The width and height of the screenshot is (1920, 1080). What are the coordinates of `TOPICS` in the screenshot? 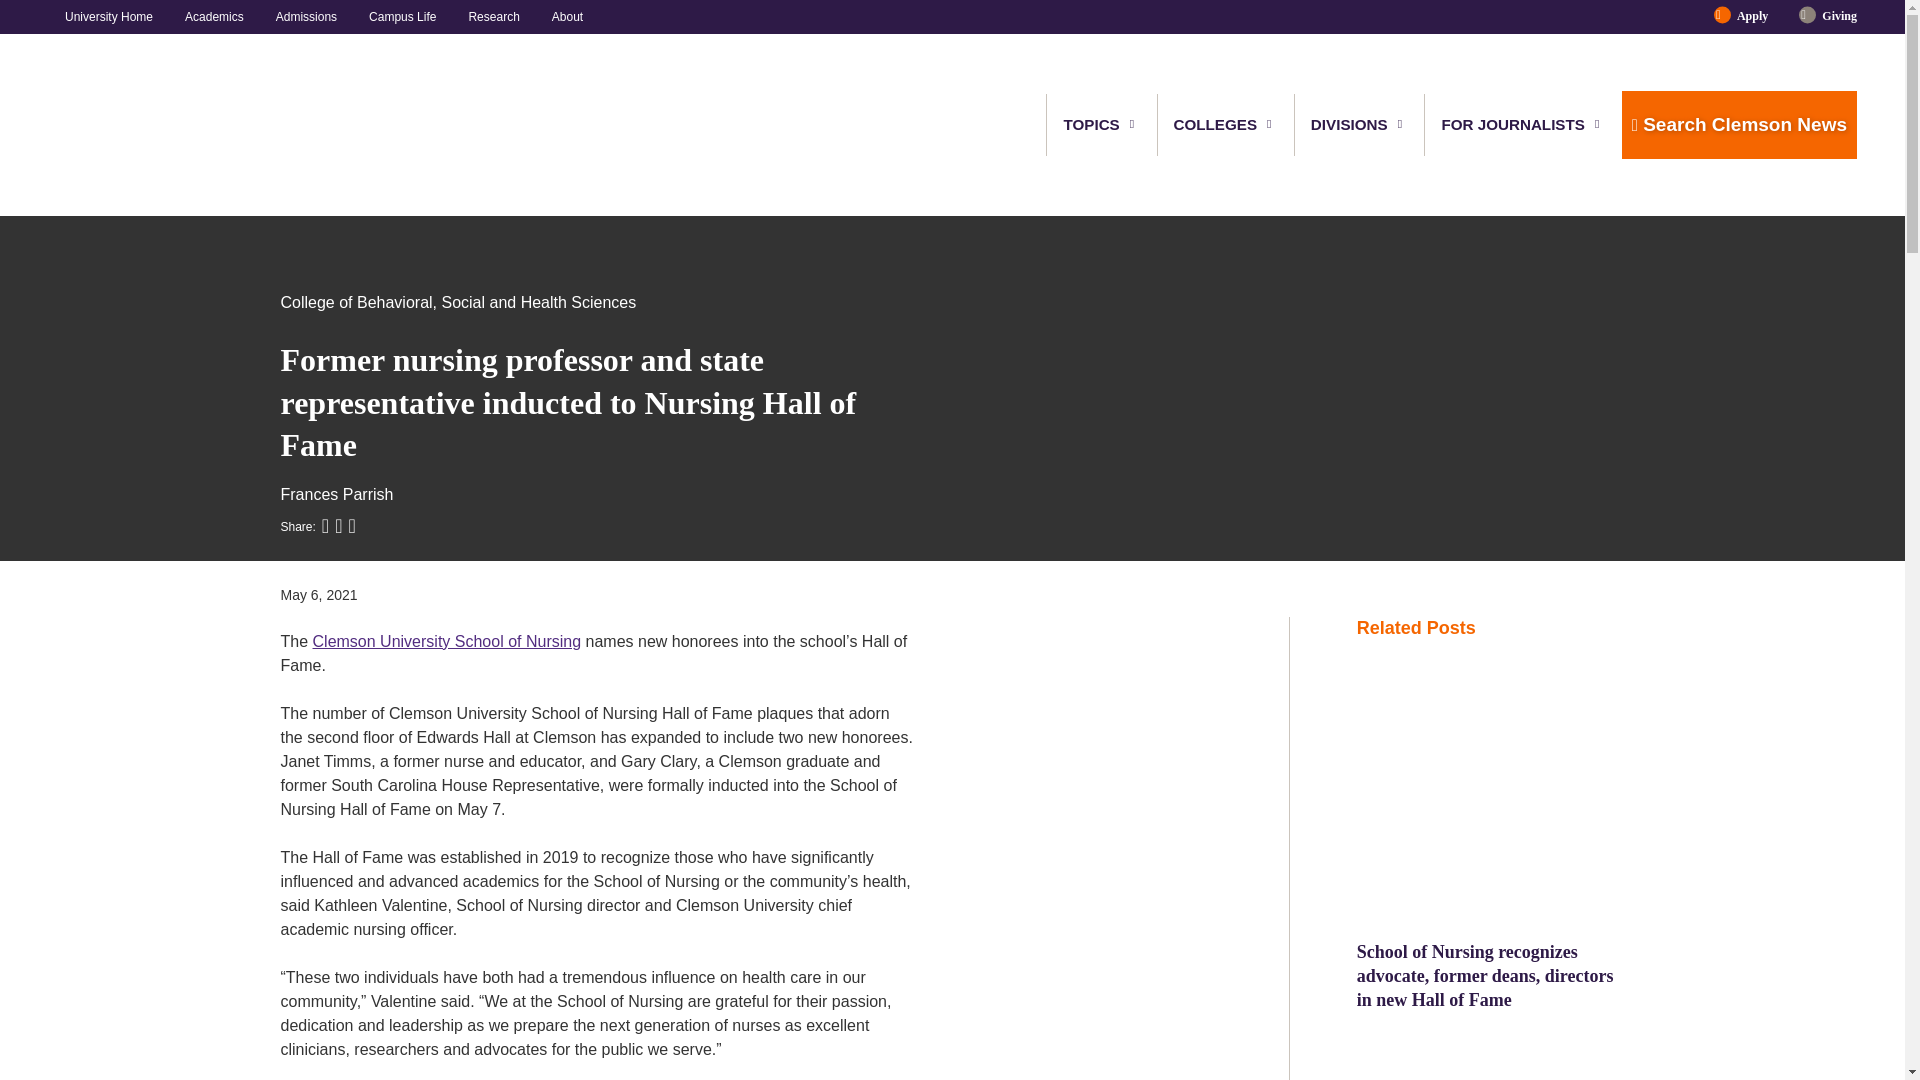 It's located at (1092, 124).